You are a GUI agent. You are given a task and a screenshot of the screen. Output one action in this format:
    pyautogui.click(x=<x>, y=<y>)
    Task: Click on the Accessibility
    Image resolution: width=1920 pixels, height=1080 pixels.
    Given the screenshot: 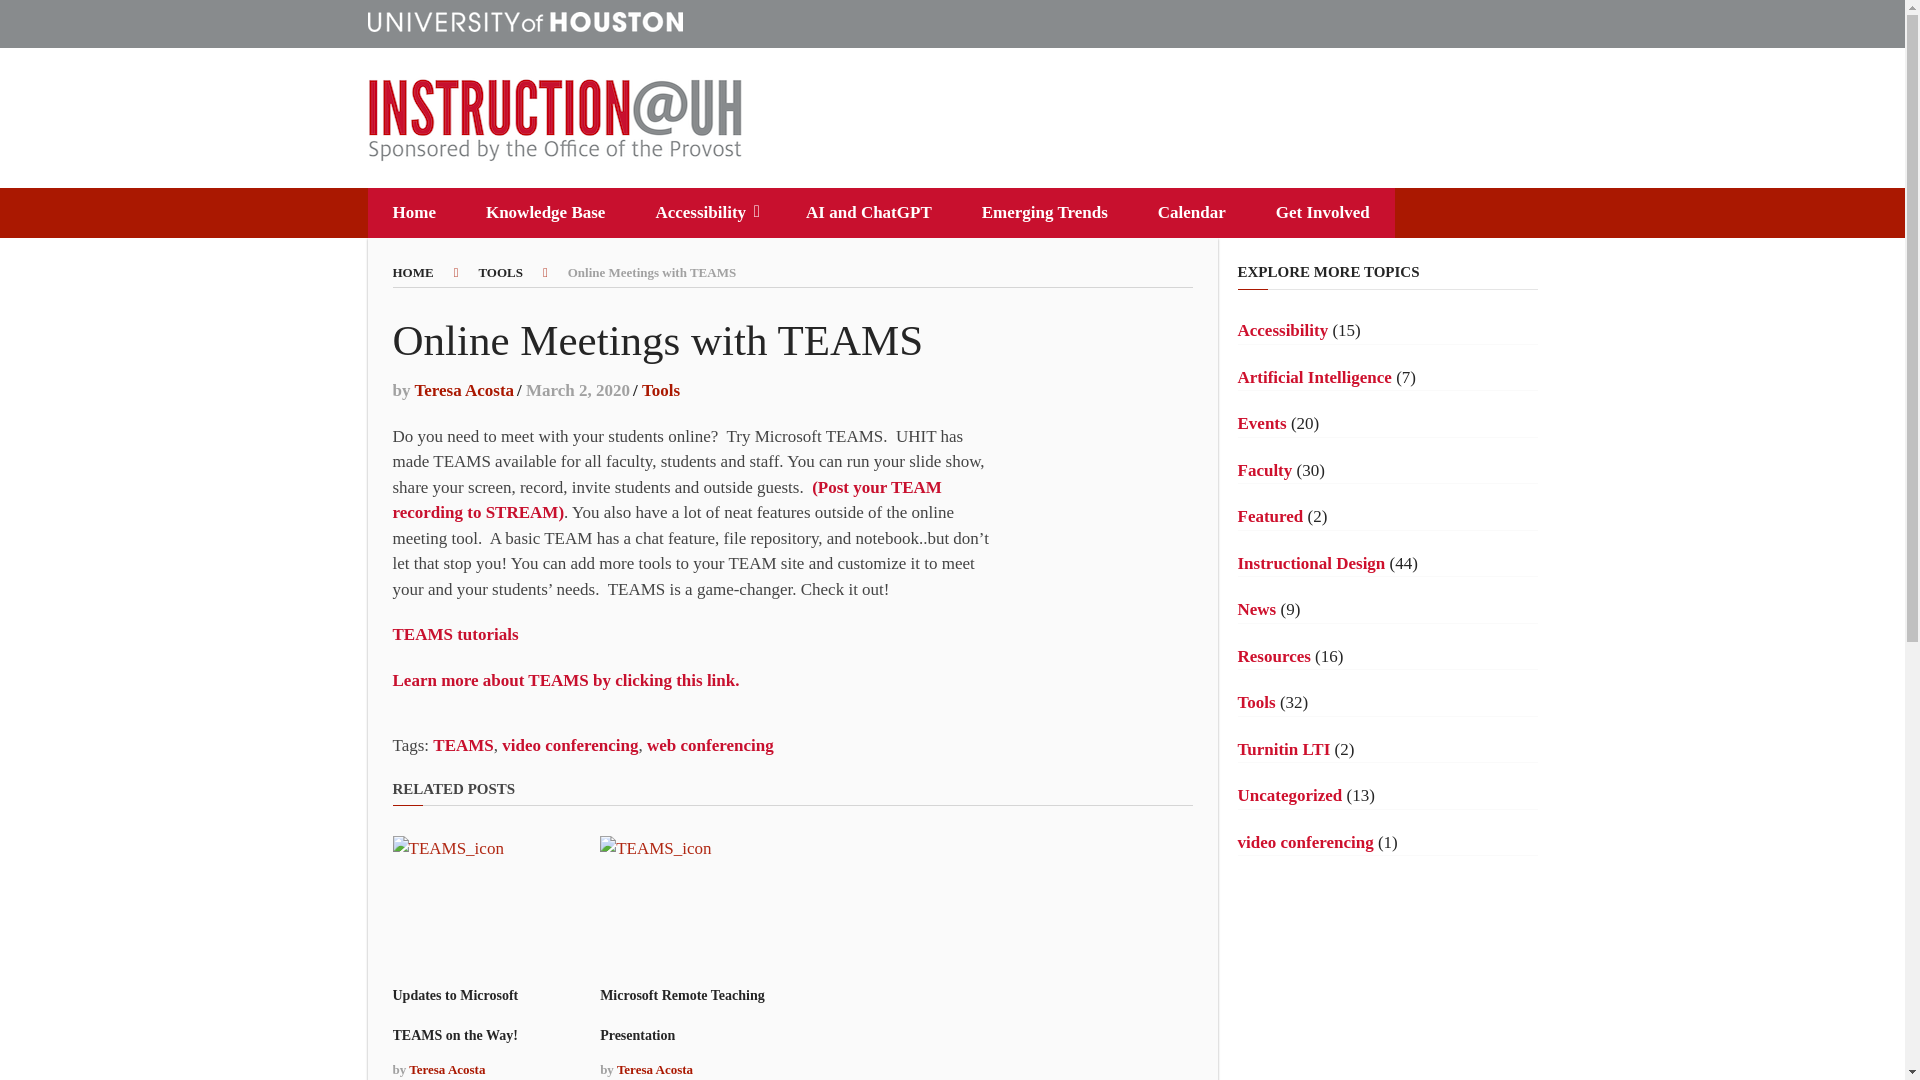 What is the action you would take?
    pyautogui.click(x=705, y=212)
    